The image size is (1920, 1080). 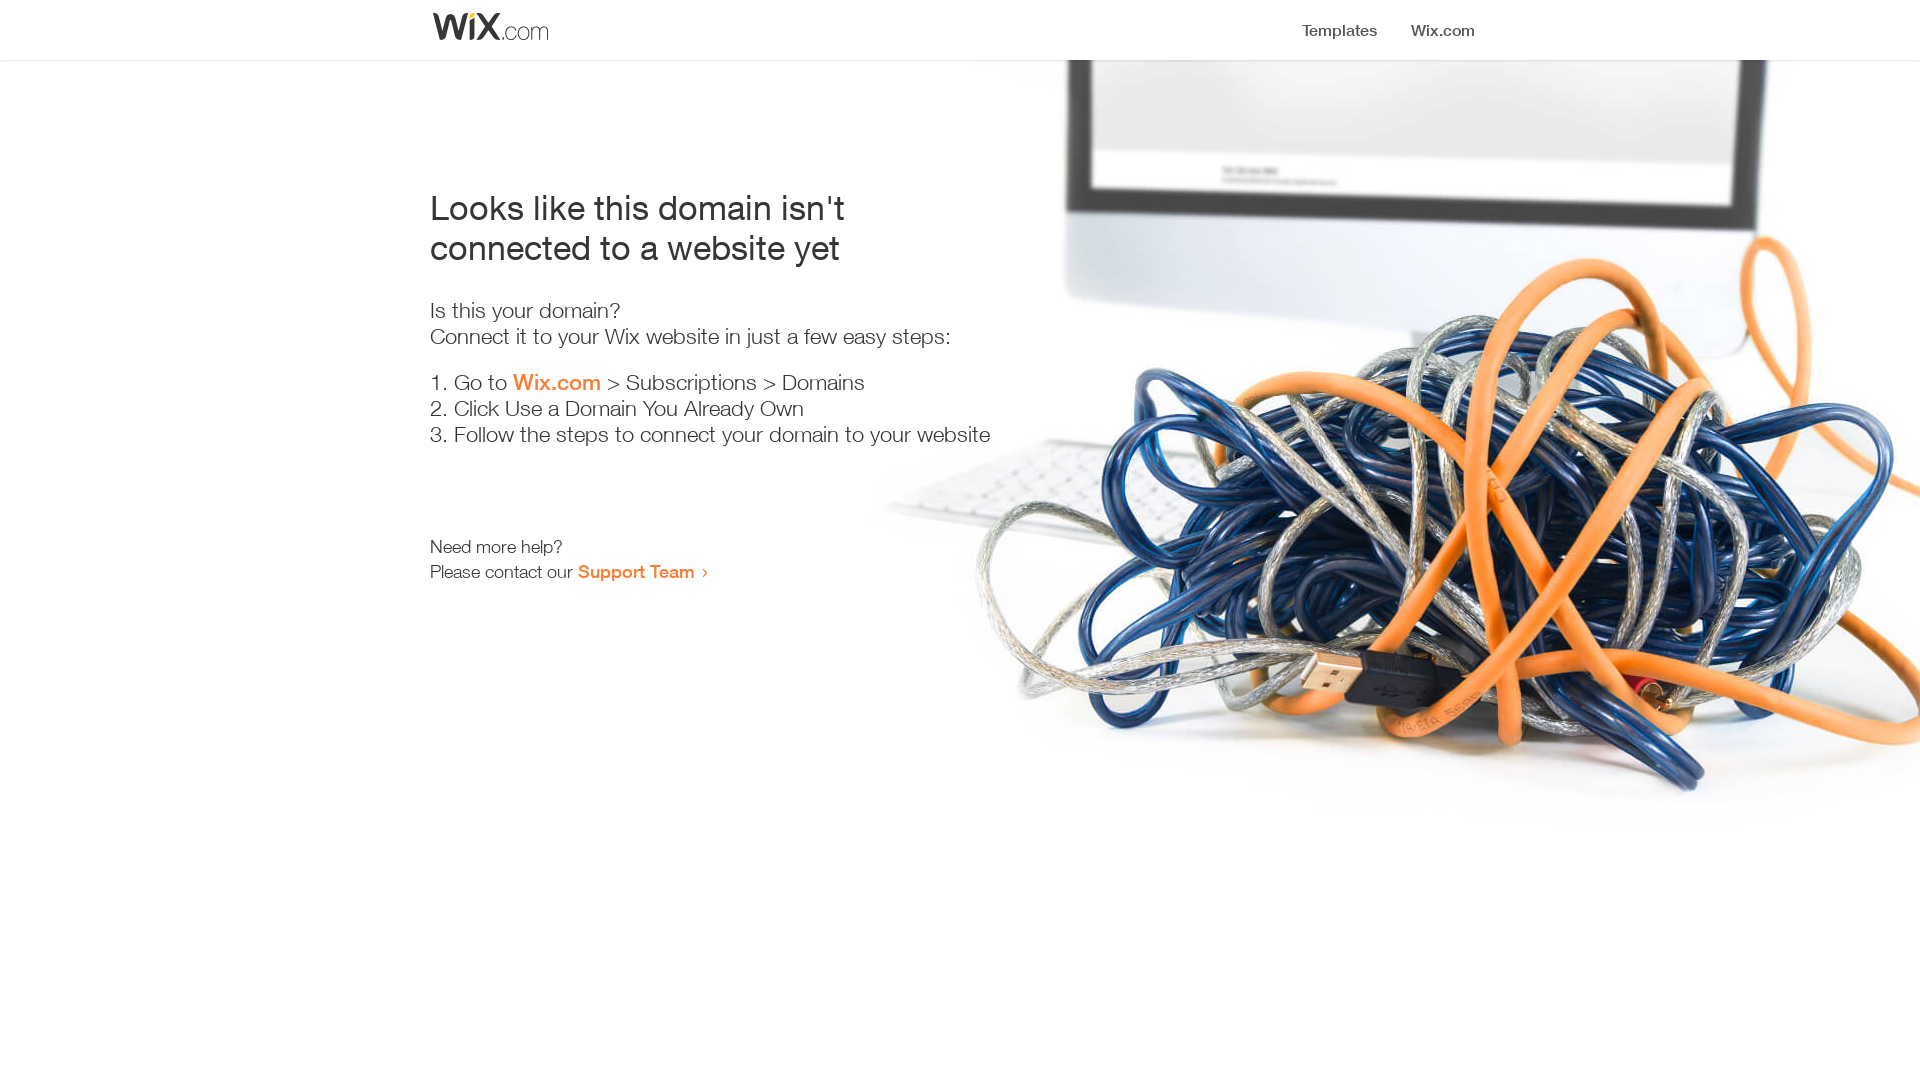 What do you see at coordinates (557, 382) in the screenshot?
I see `Wix.com` at bounding box center [557, 382].